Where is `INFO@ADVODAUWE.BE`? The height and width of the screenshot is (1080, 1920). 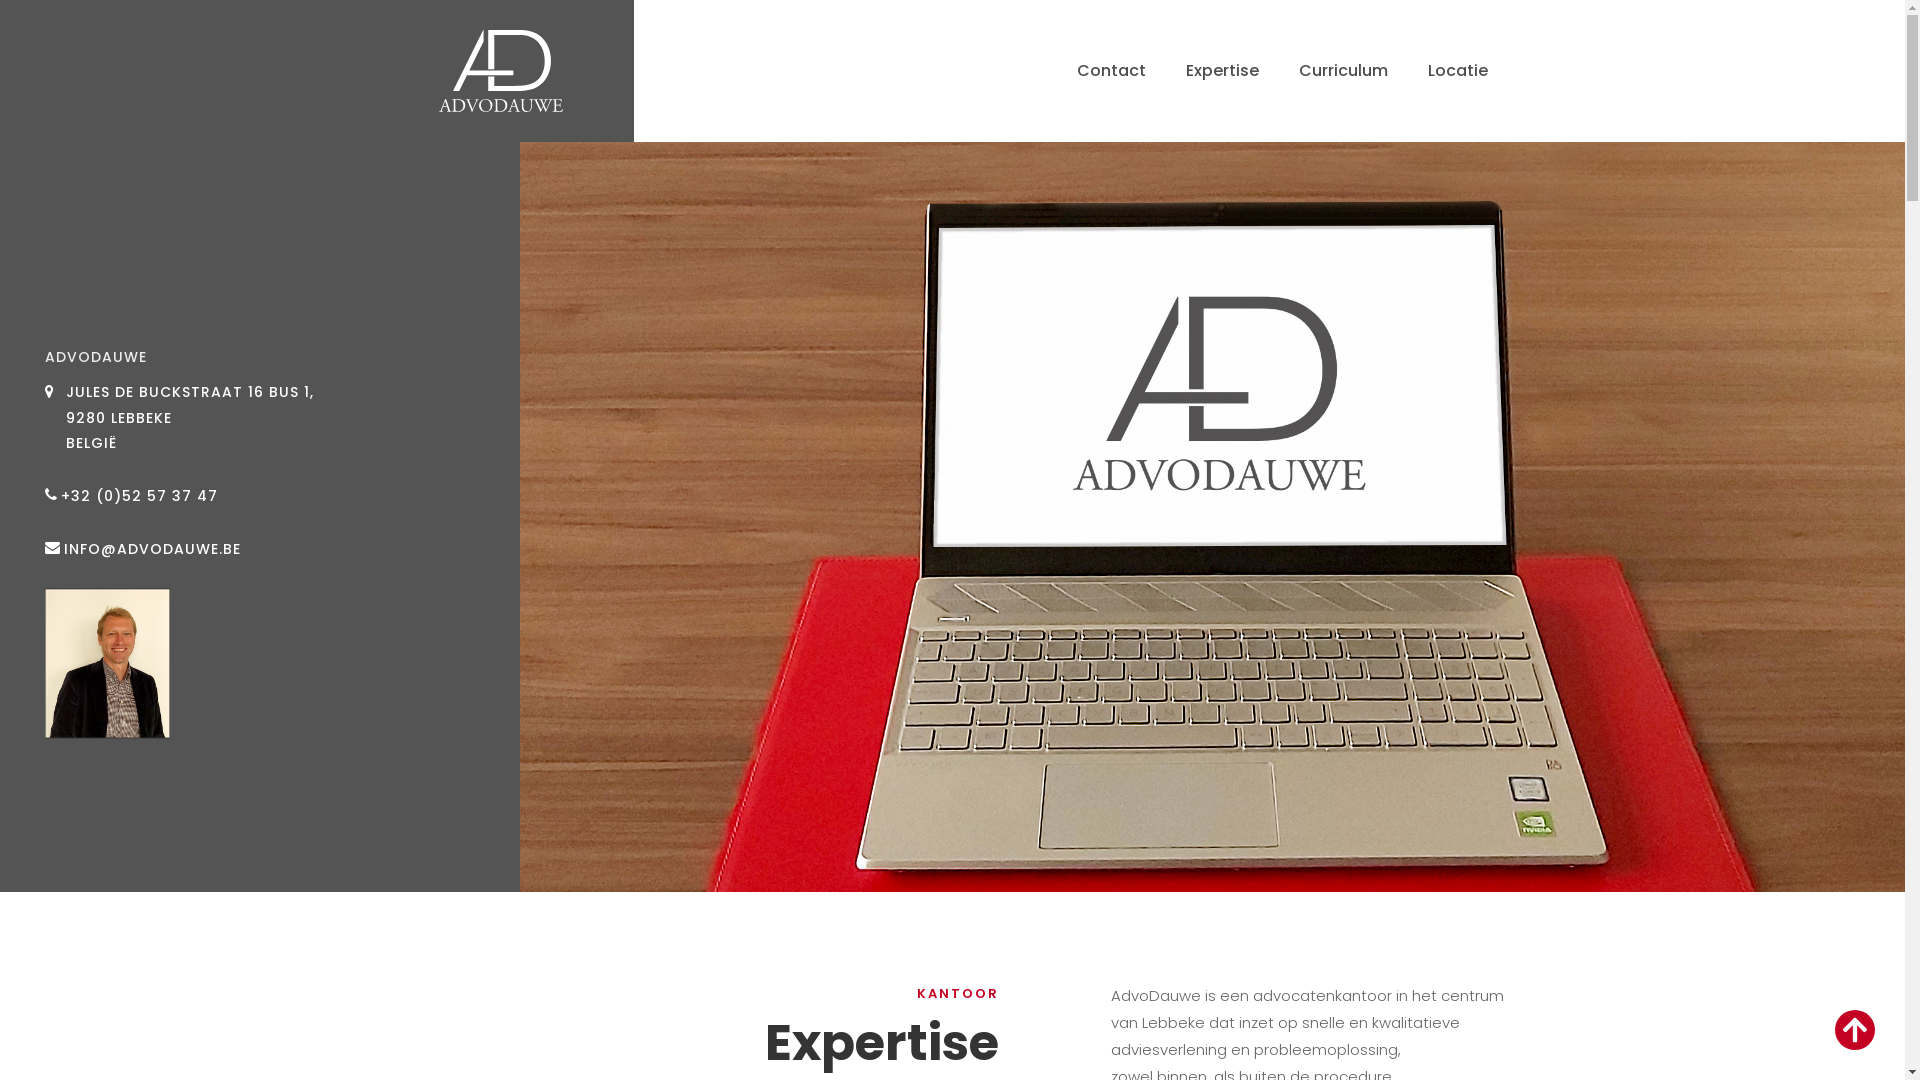
INFO@ADVODAUWE.BE is located at coordinates (152, 550).